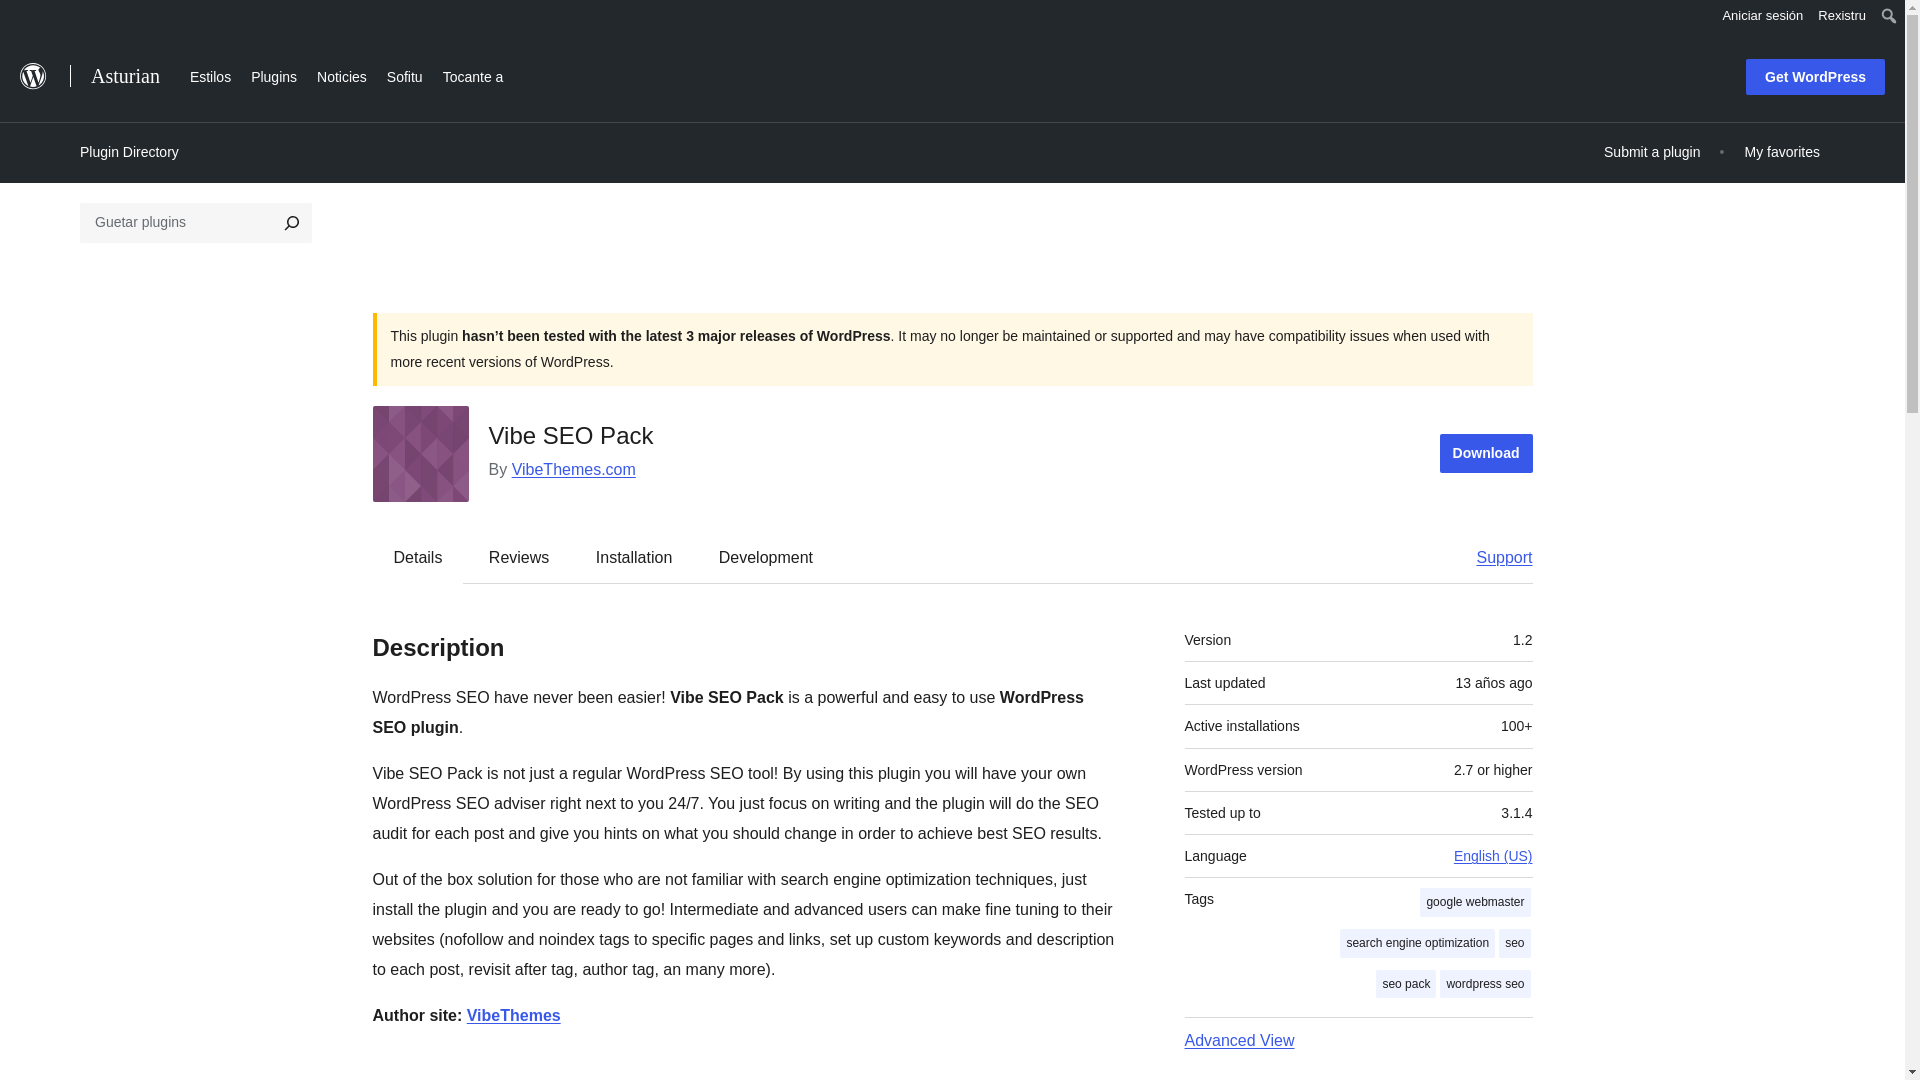  What do you see at coordinates (1815, 77) in the screenshot?
I see `Get WordPress` at bounding box center [1815, 77].